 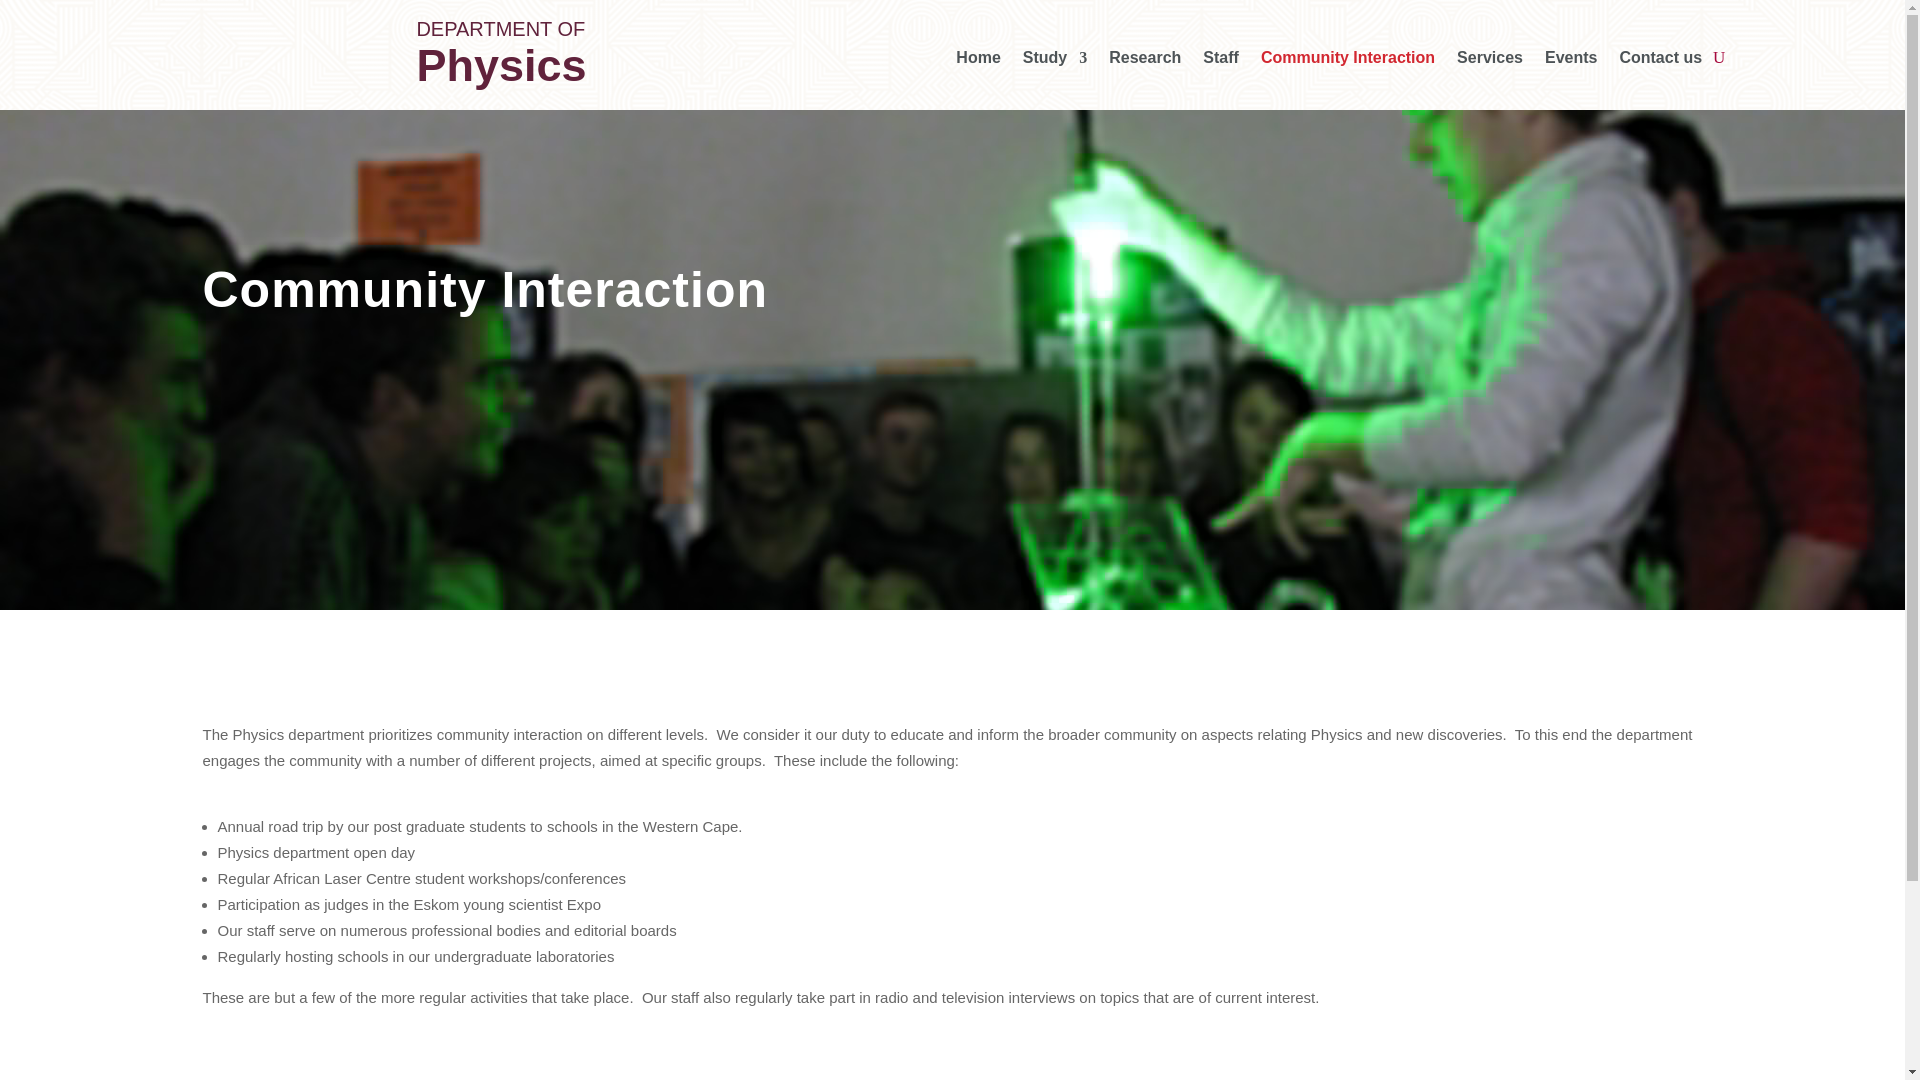 What do you see at coordinates (1144, 60) in the screenshot?
I see `Research` at bounding box center [1144, 60].